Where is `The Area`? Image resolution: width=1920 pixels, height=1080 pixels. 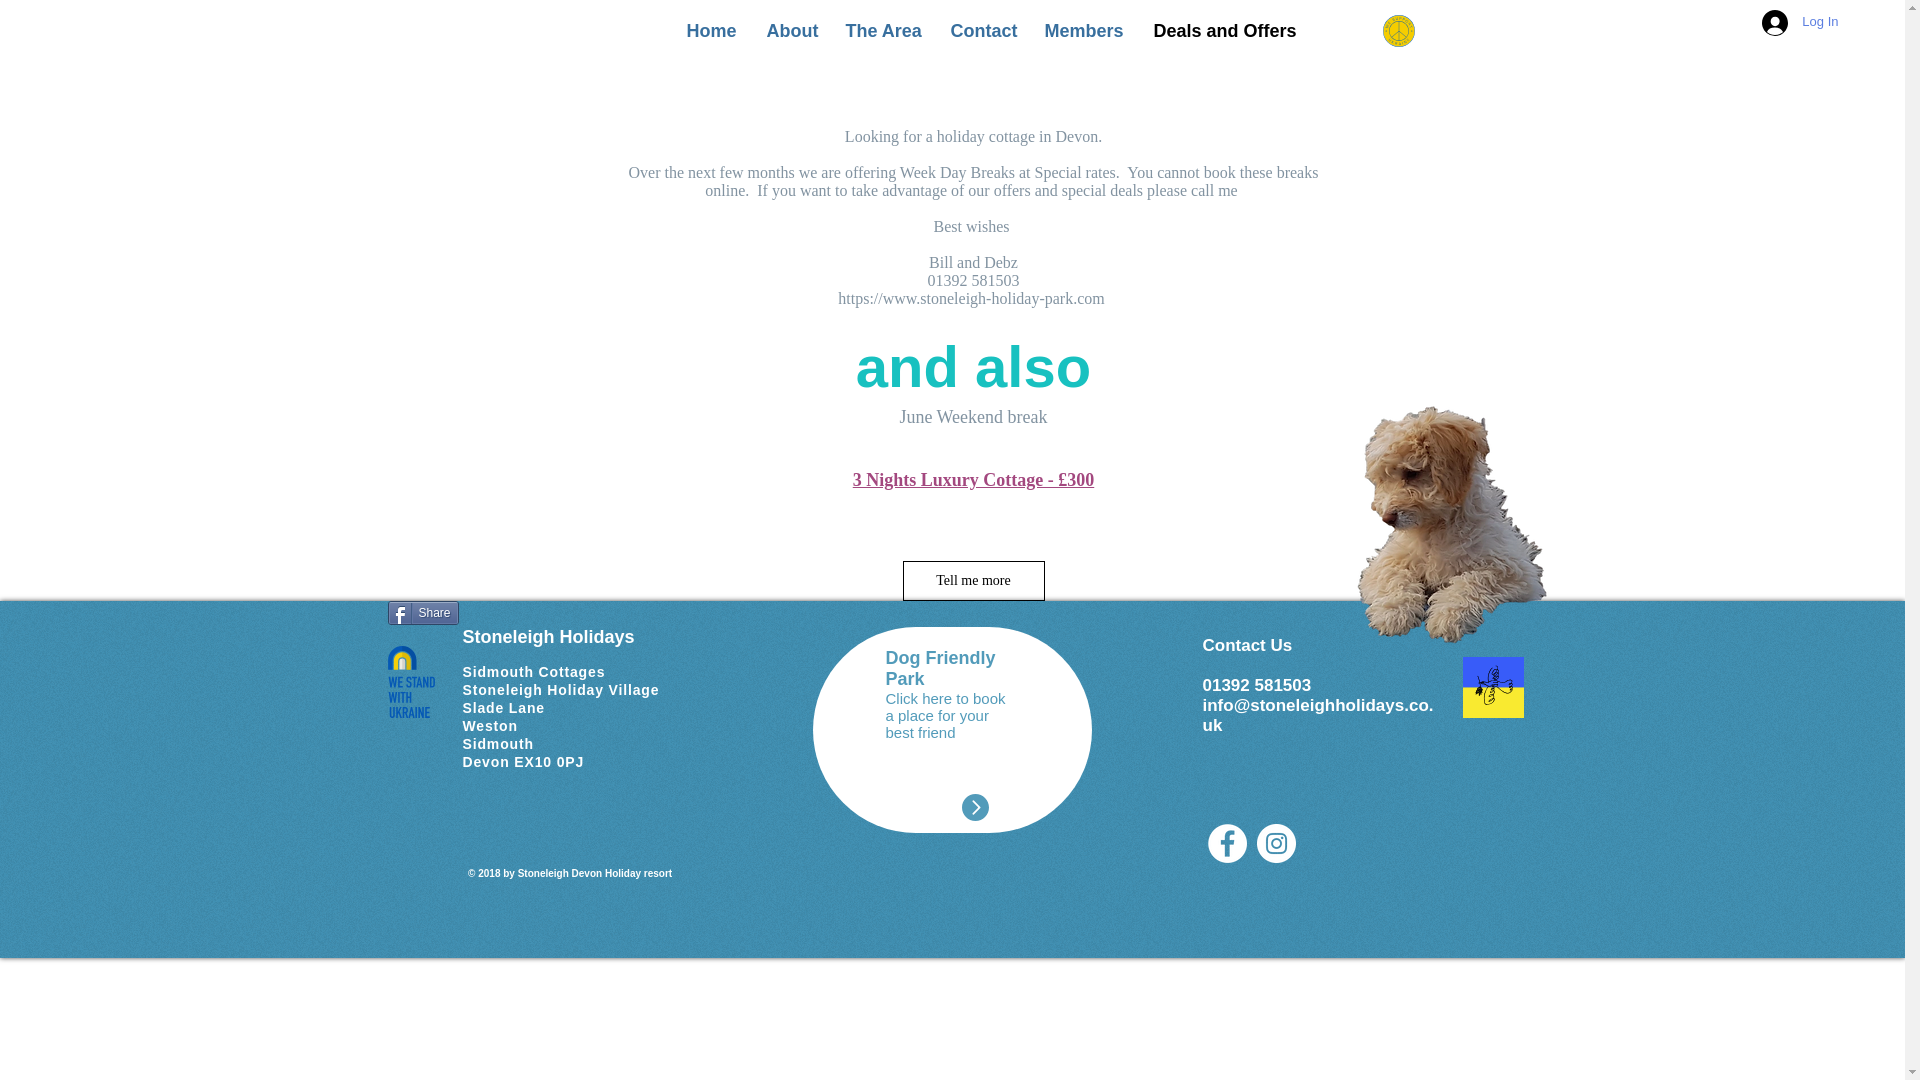
The Area is located at coordinates (882, 30).